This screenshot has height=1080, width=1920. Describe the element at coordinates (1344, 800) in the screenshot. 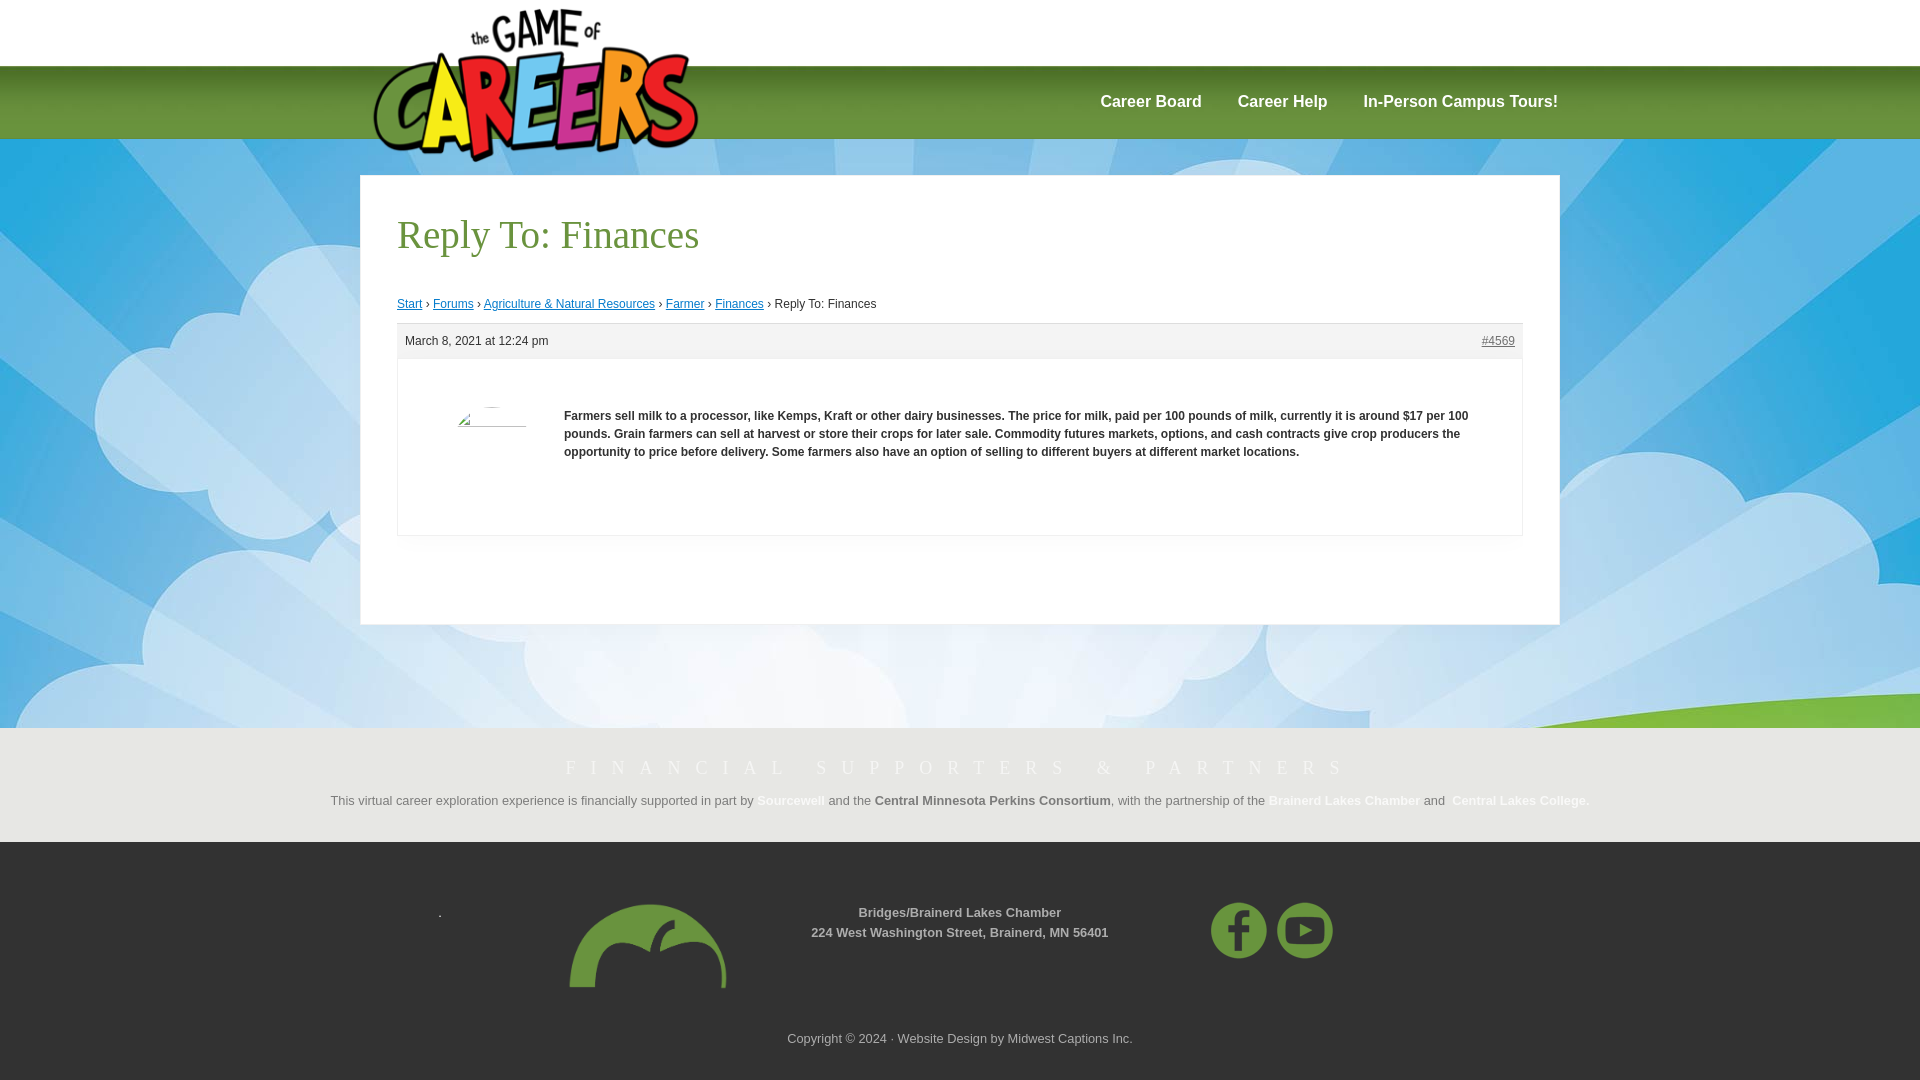

I see `Brainerd Lakes Chamber` at that location.